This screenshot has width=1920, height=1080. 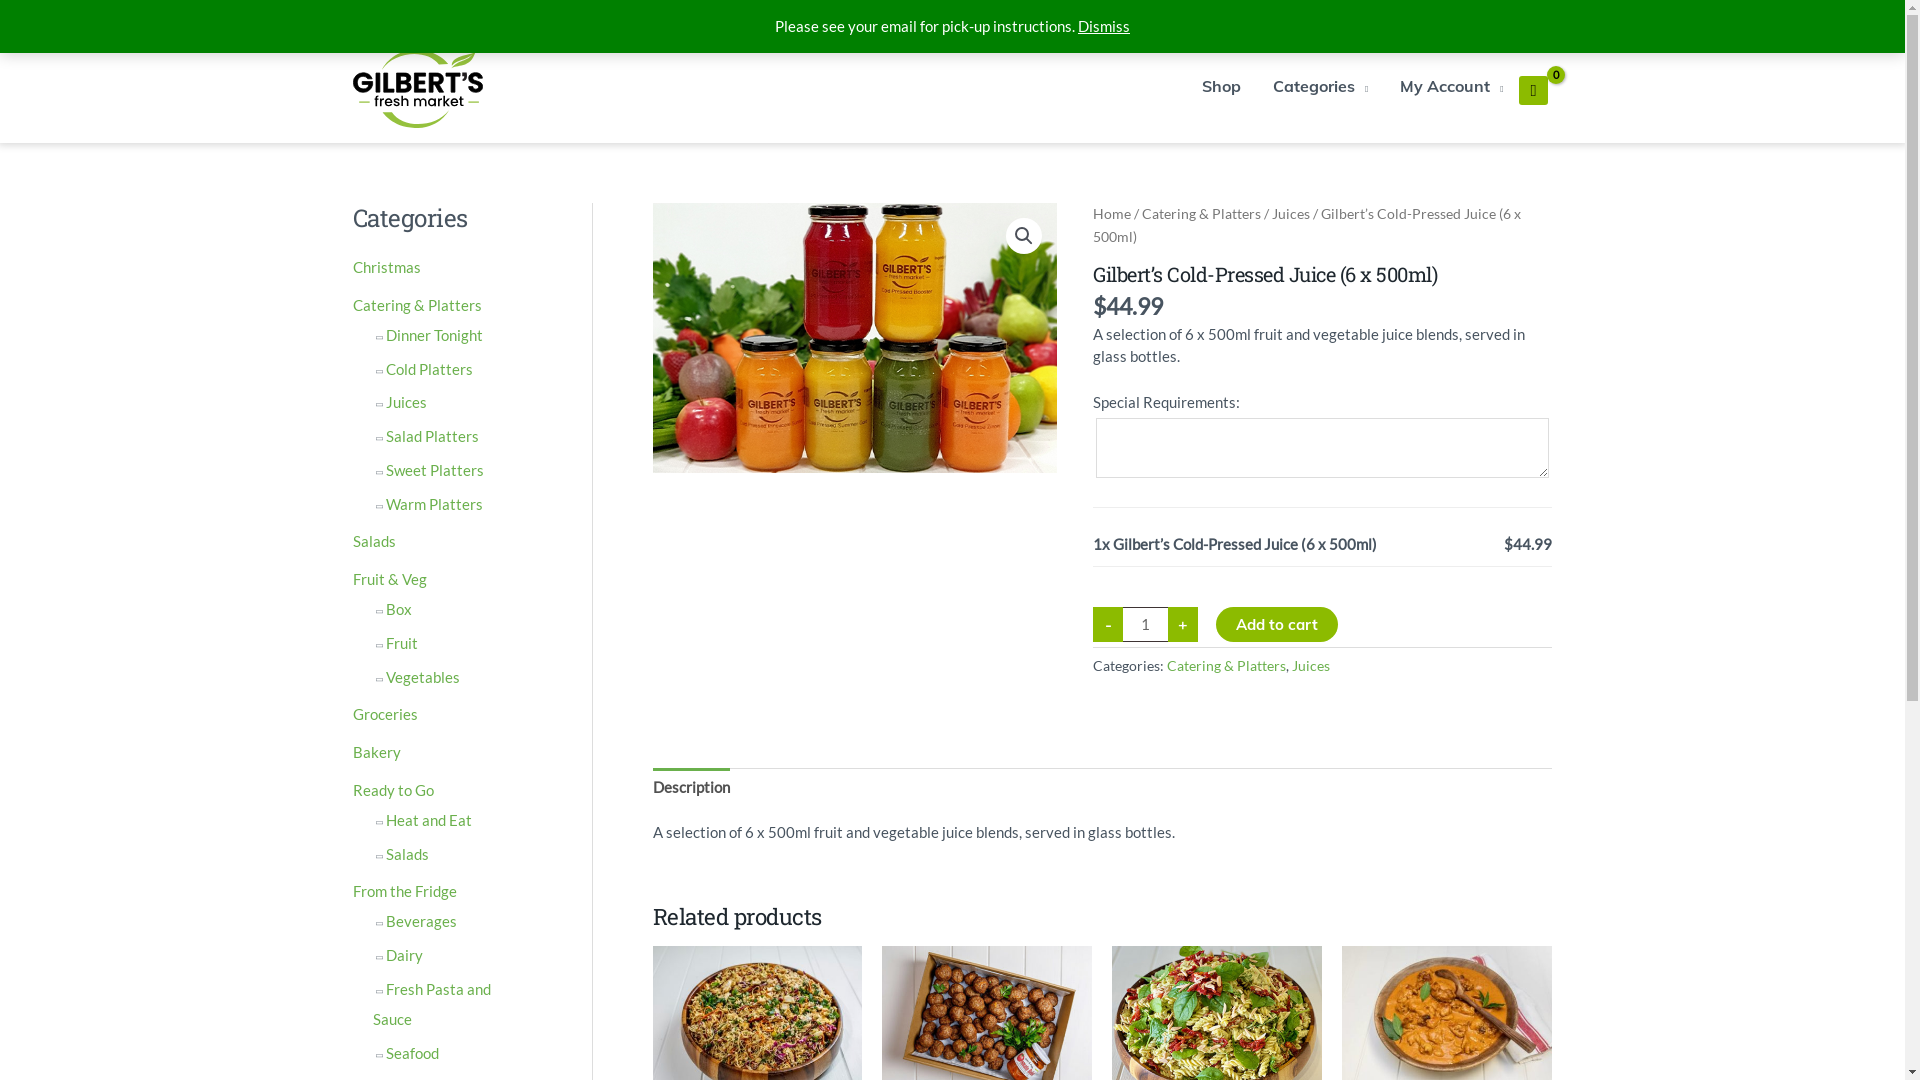 I want to click on Salad Platters, so click(x=432, y=436).